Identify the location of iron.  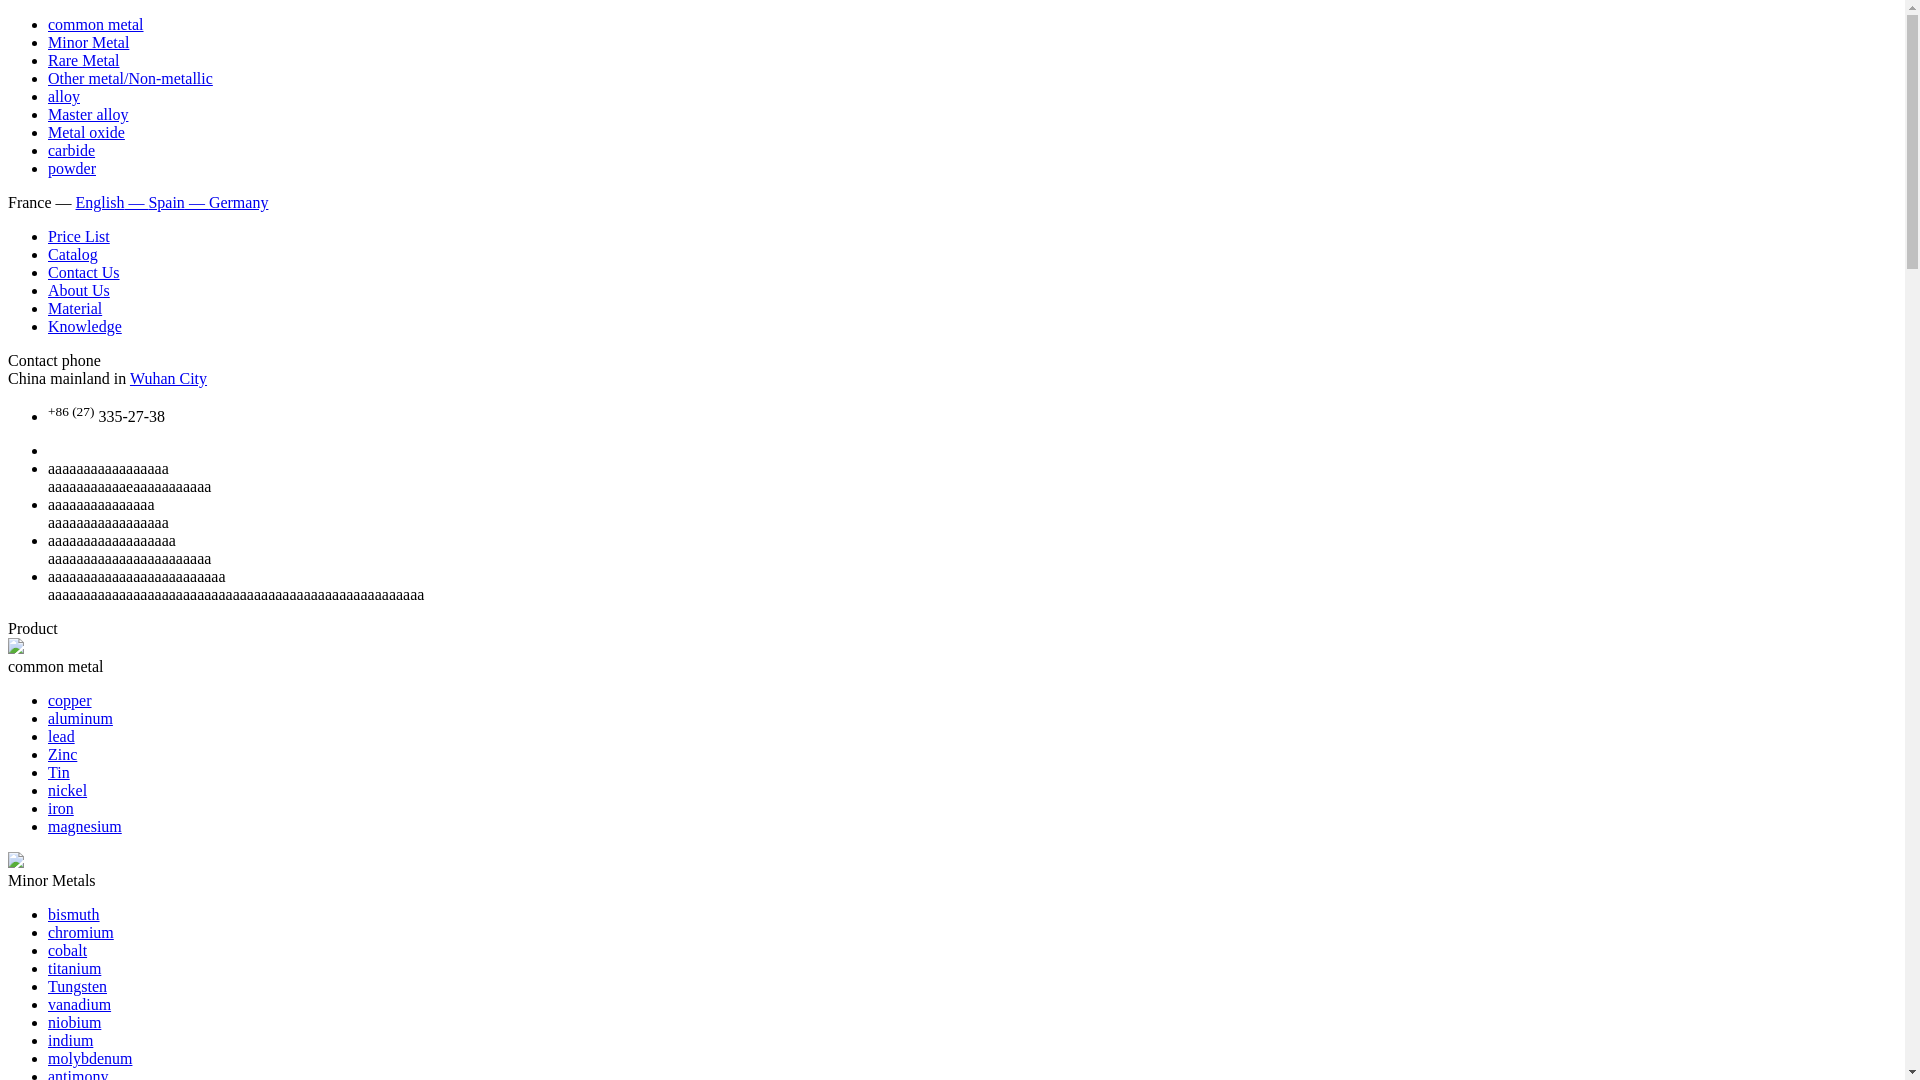
(61, 808).